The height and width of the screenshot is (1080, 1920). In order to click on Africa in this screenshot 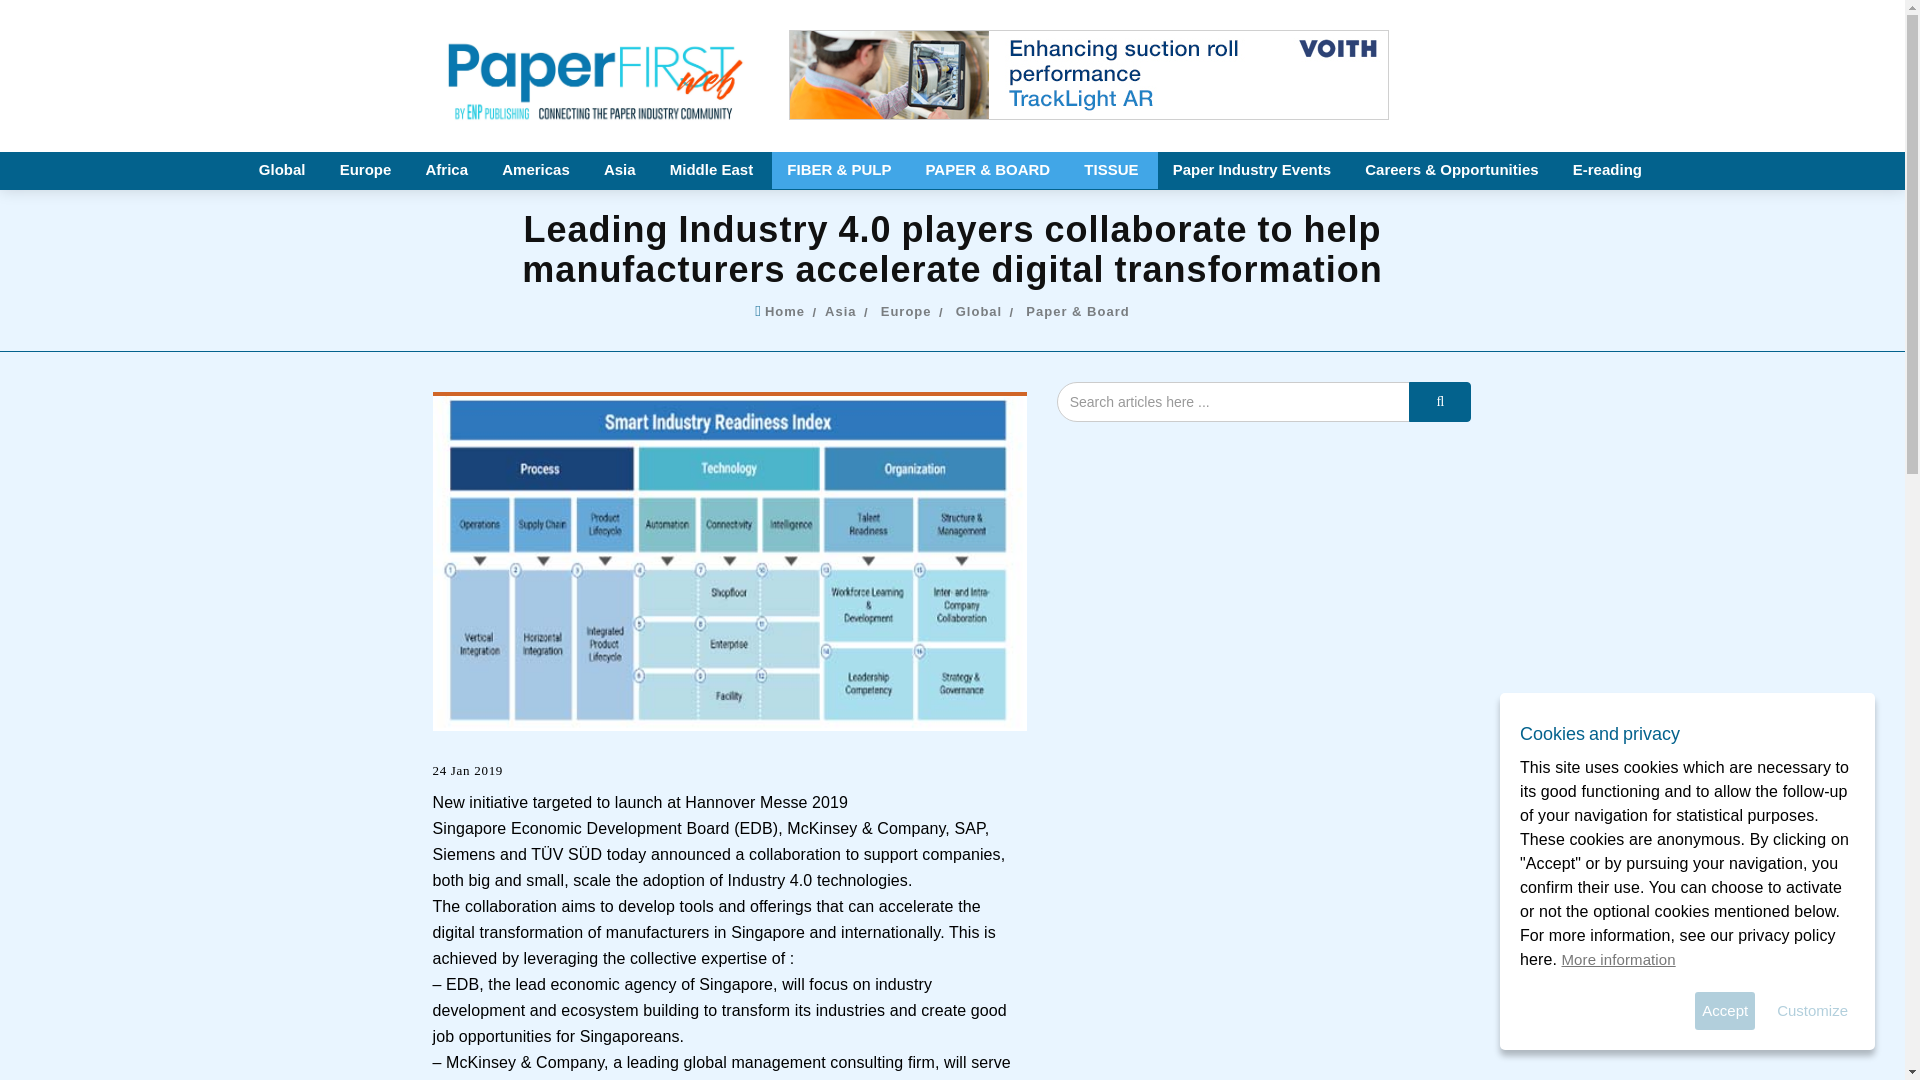, I will do `click(448, 170)`.